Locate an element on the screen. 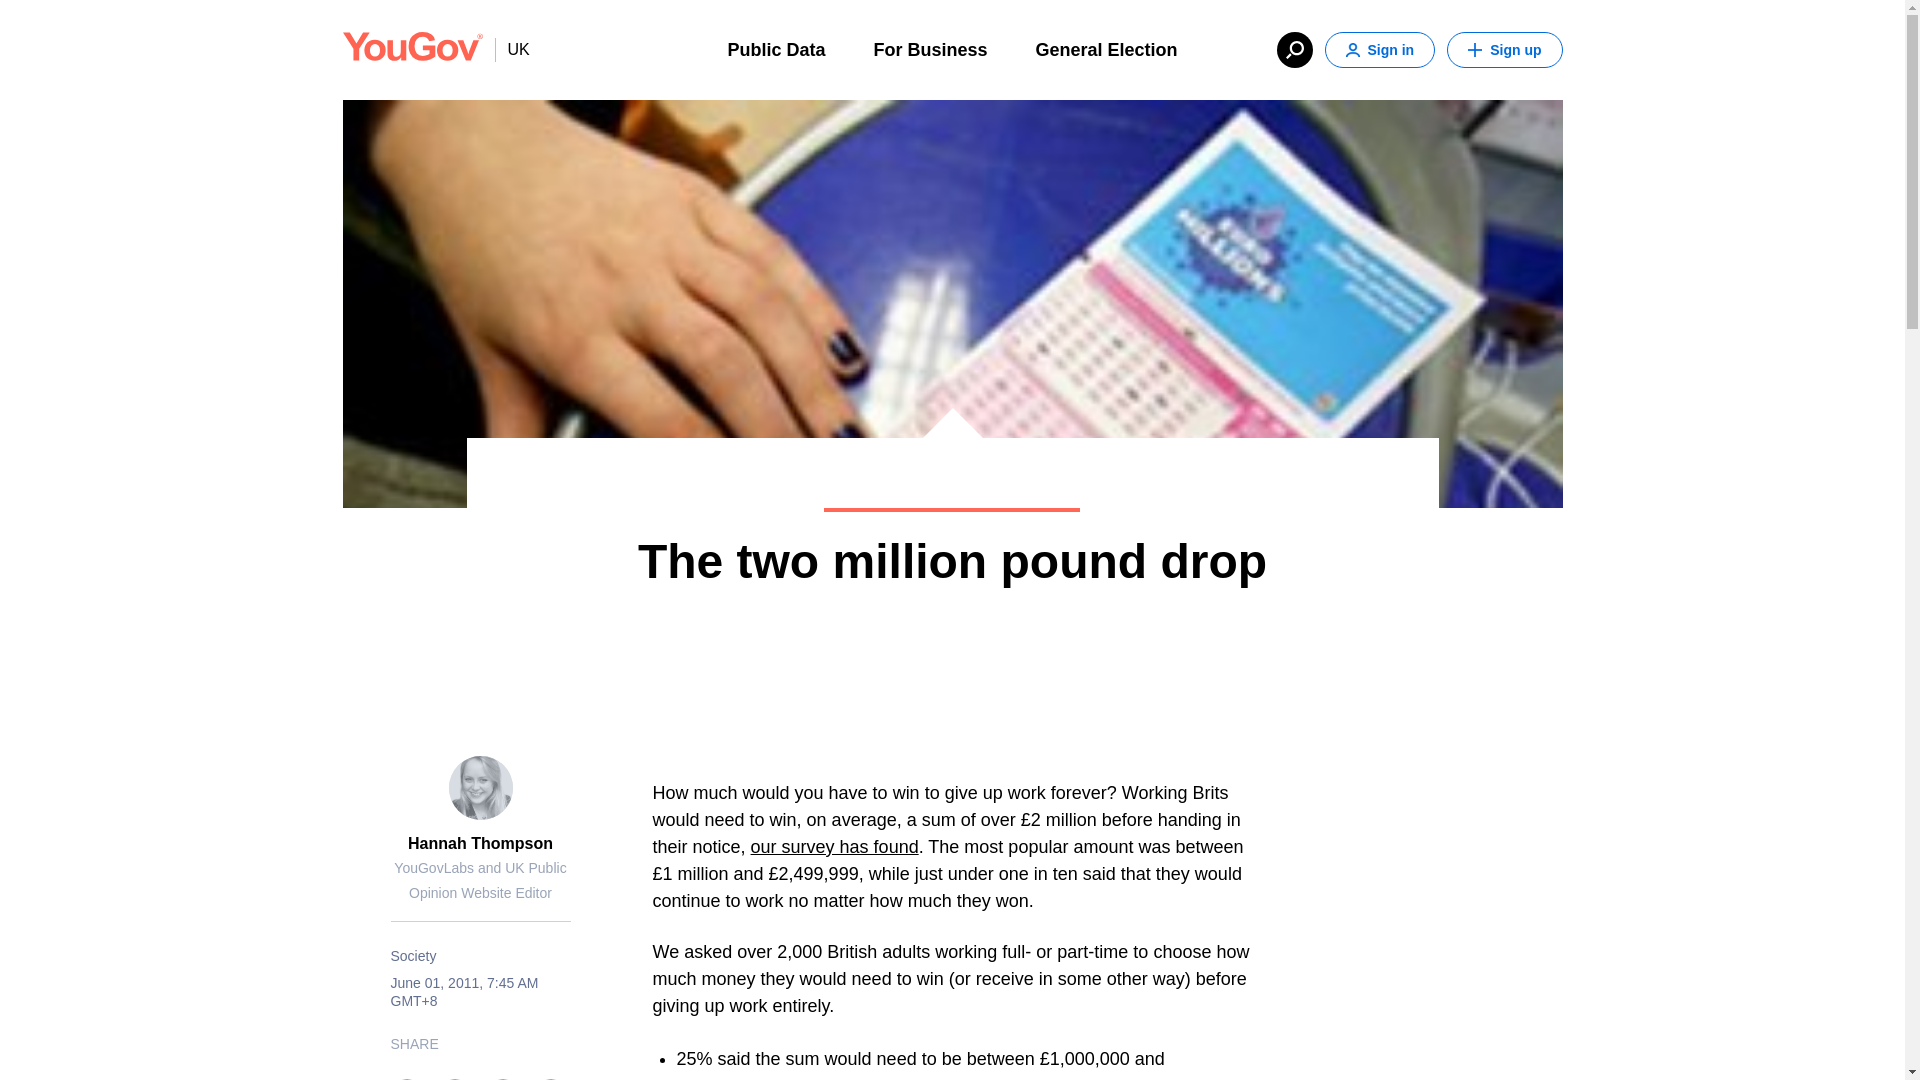 The image size is (1920, 1080). Sign up is located at coordinates (1504, 50).